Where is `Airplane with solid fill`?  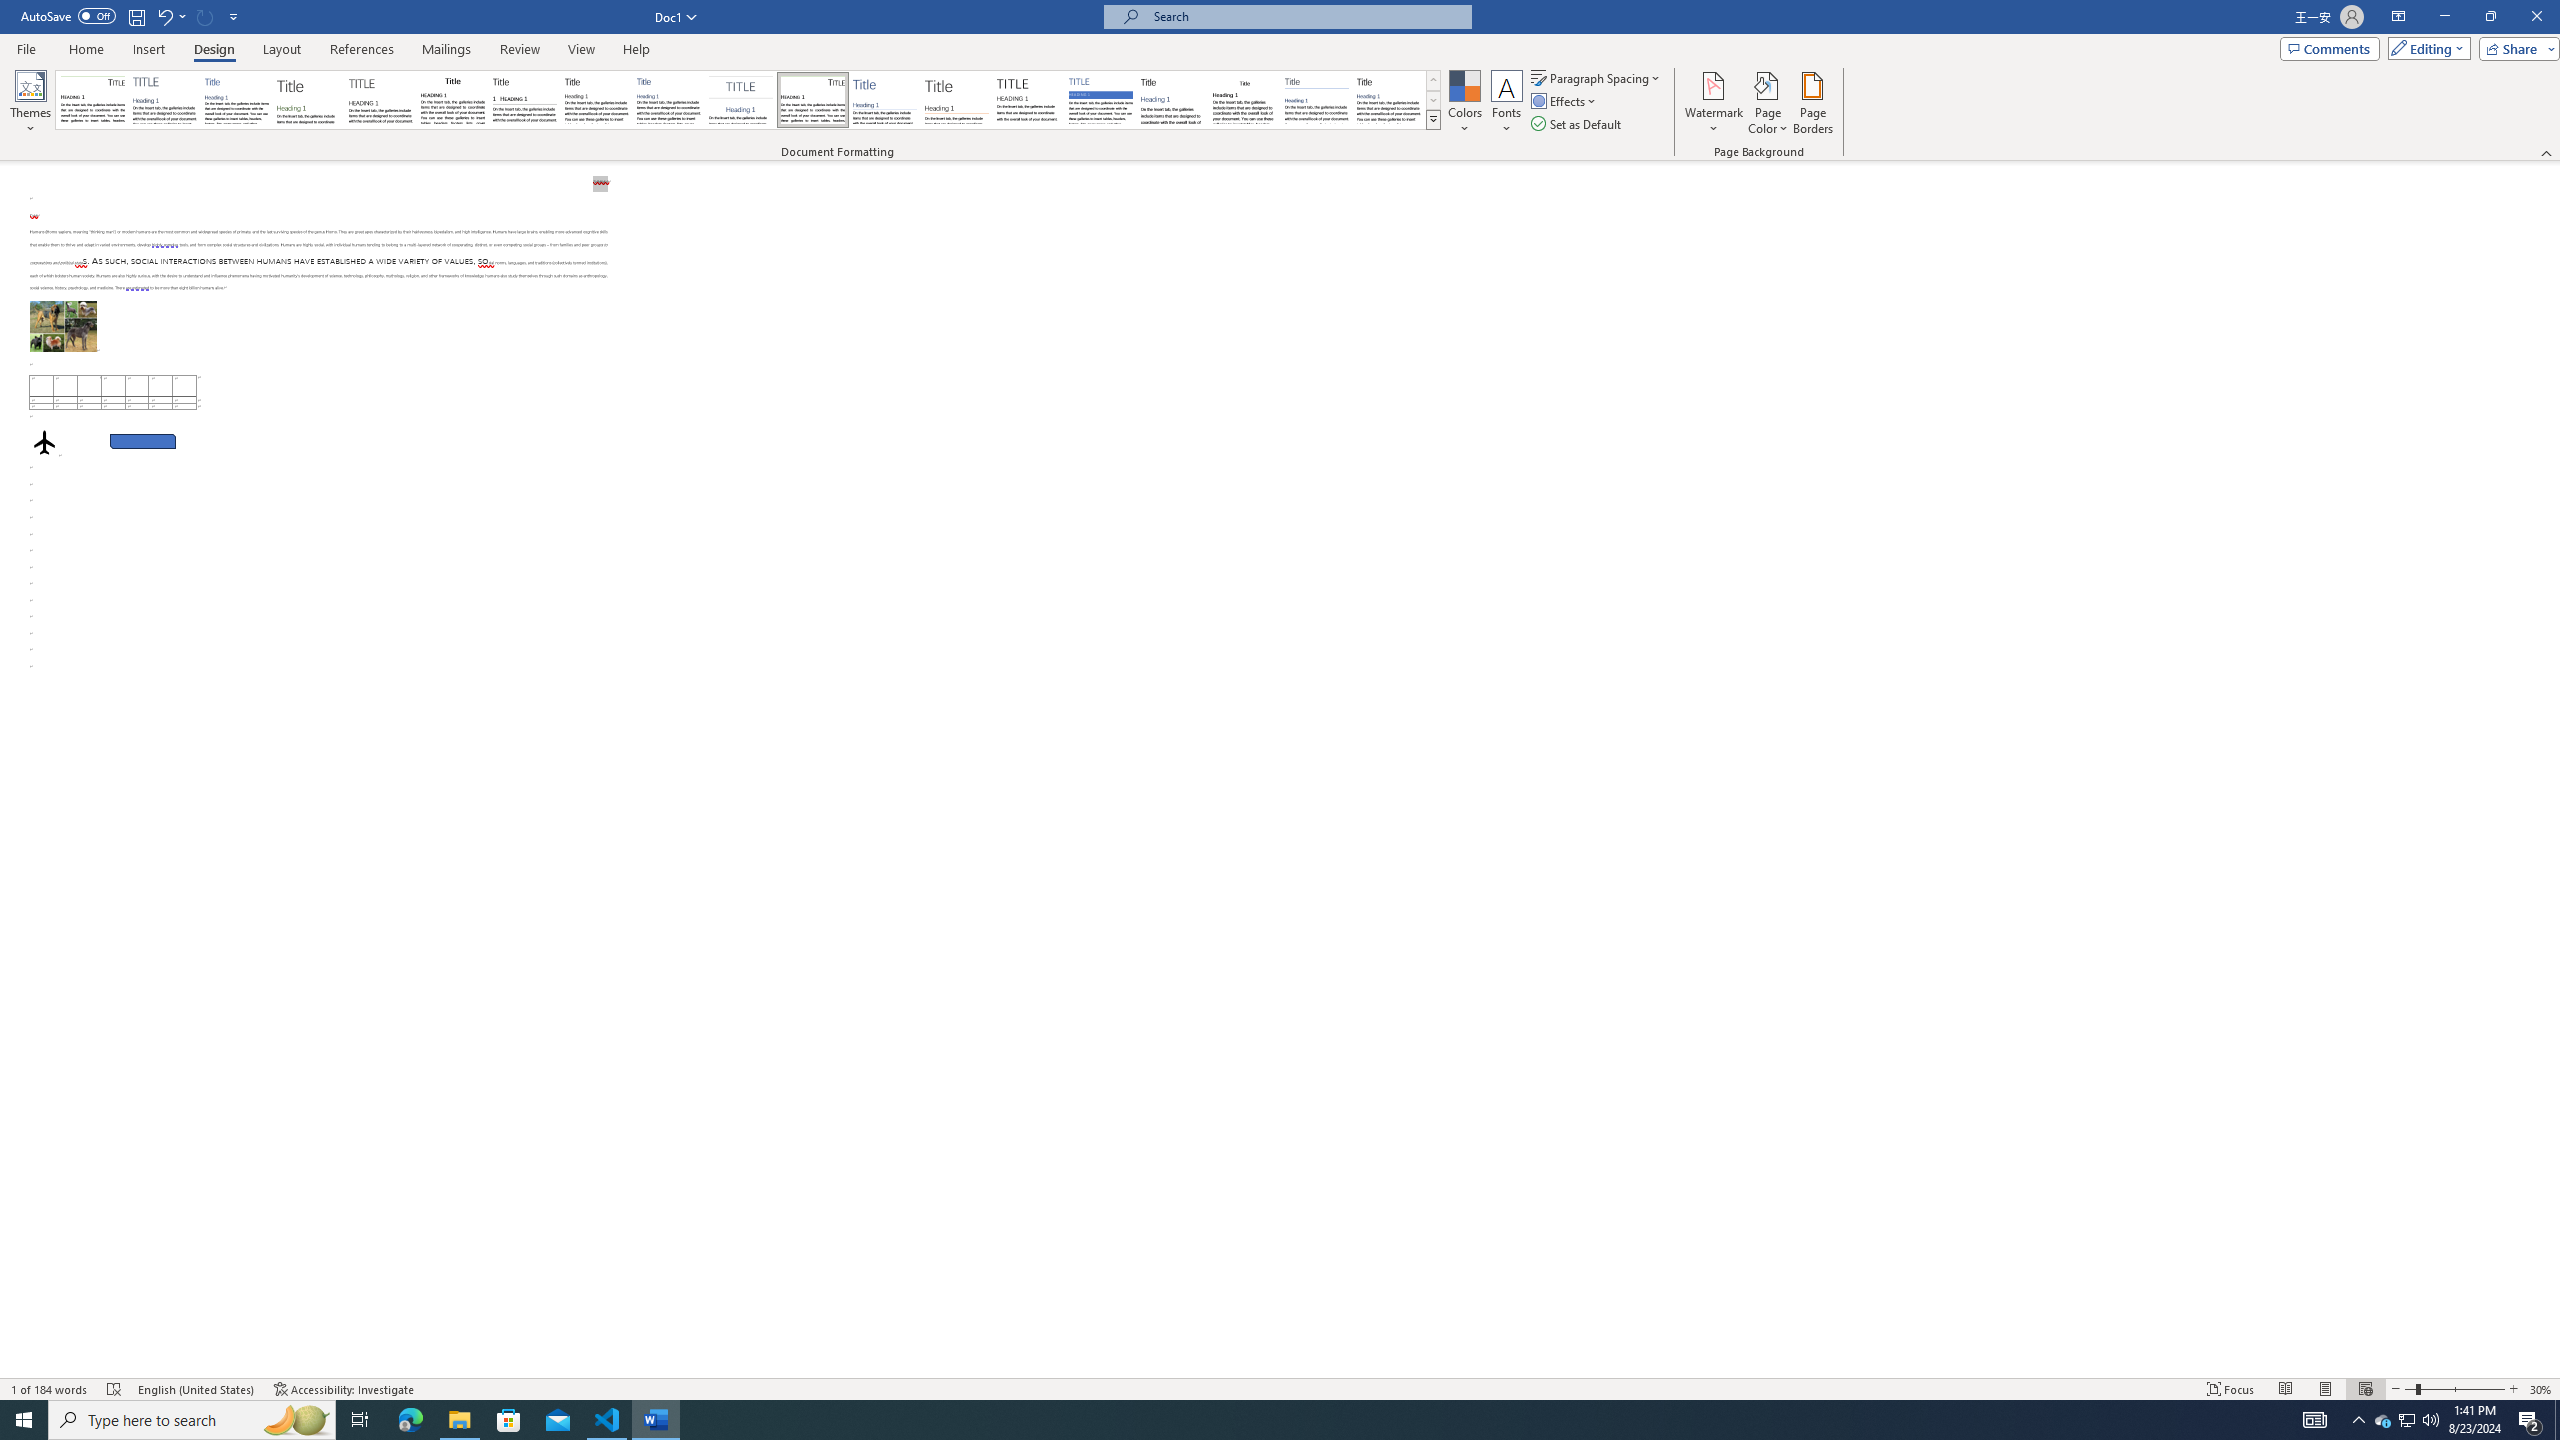 Airplane with solid fill is located at coordinates (44, 442).